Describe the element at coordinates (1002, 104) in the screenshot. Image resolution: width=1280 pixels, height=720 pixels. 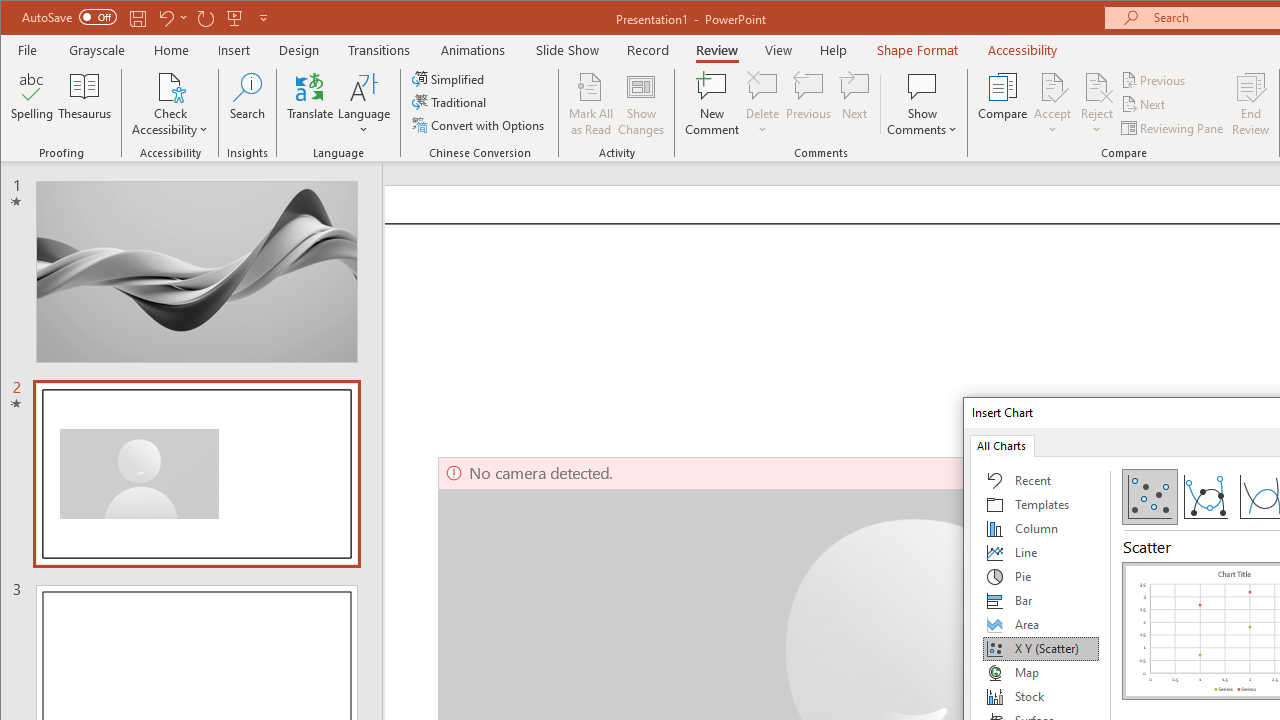
I see `Compare` at that location.